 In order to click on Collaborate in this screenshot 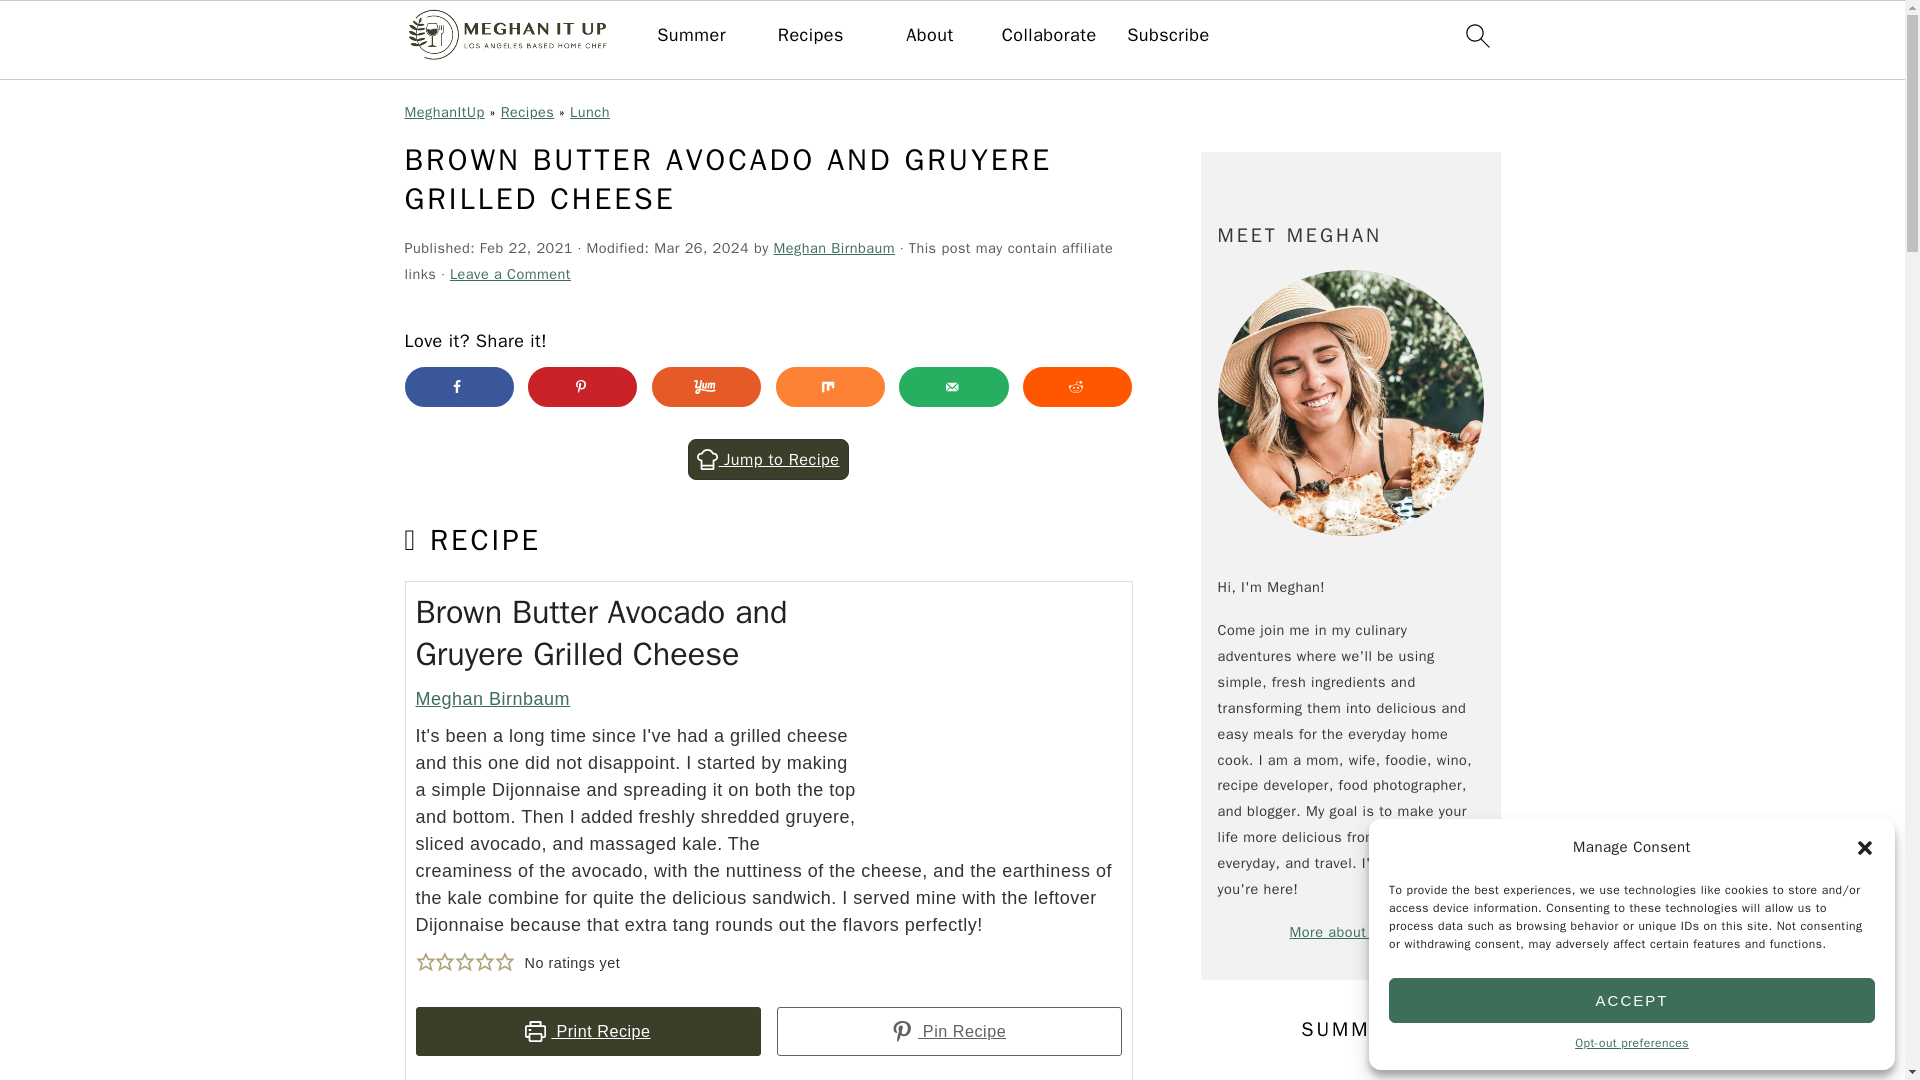, I will do `click(1049, 36)`.